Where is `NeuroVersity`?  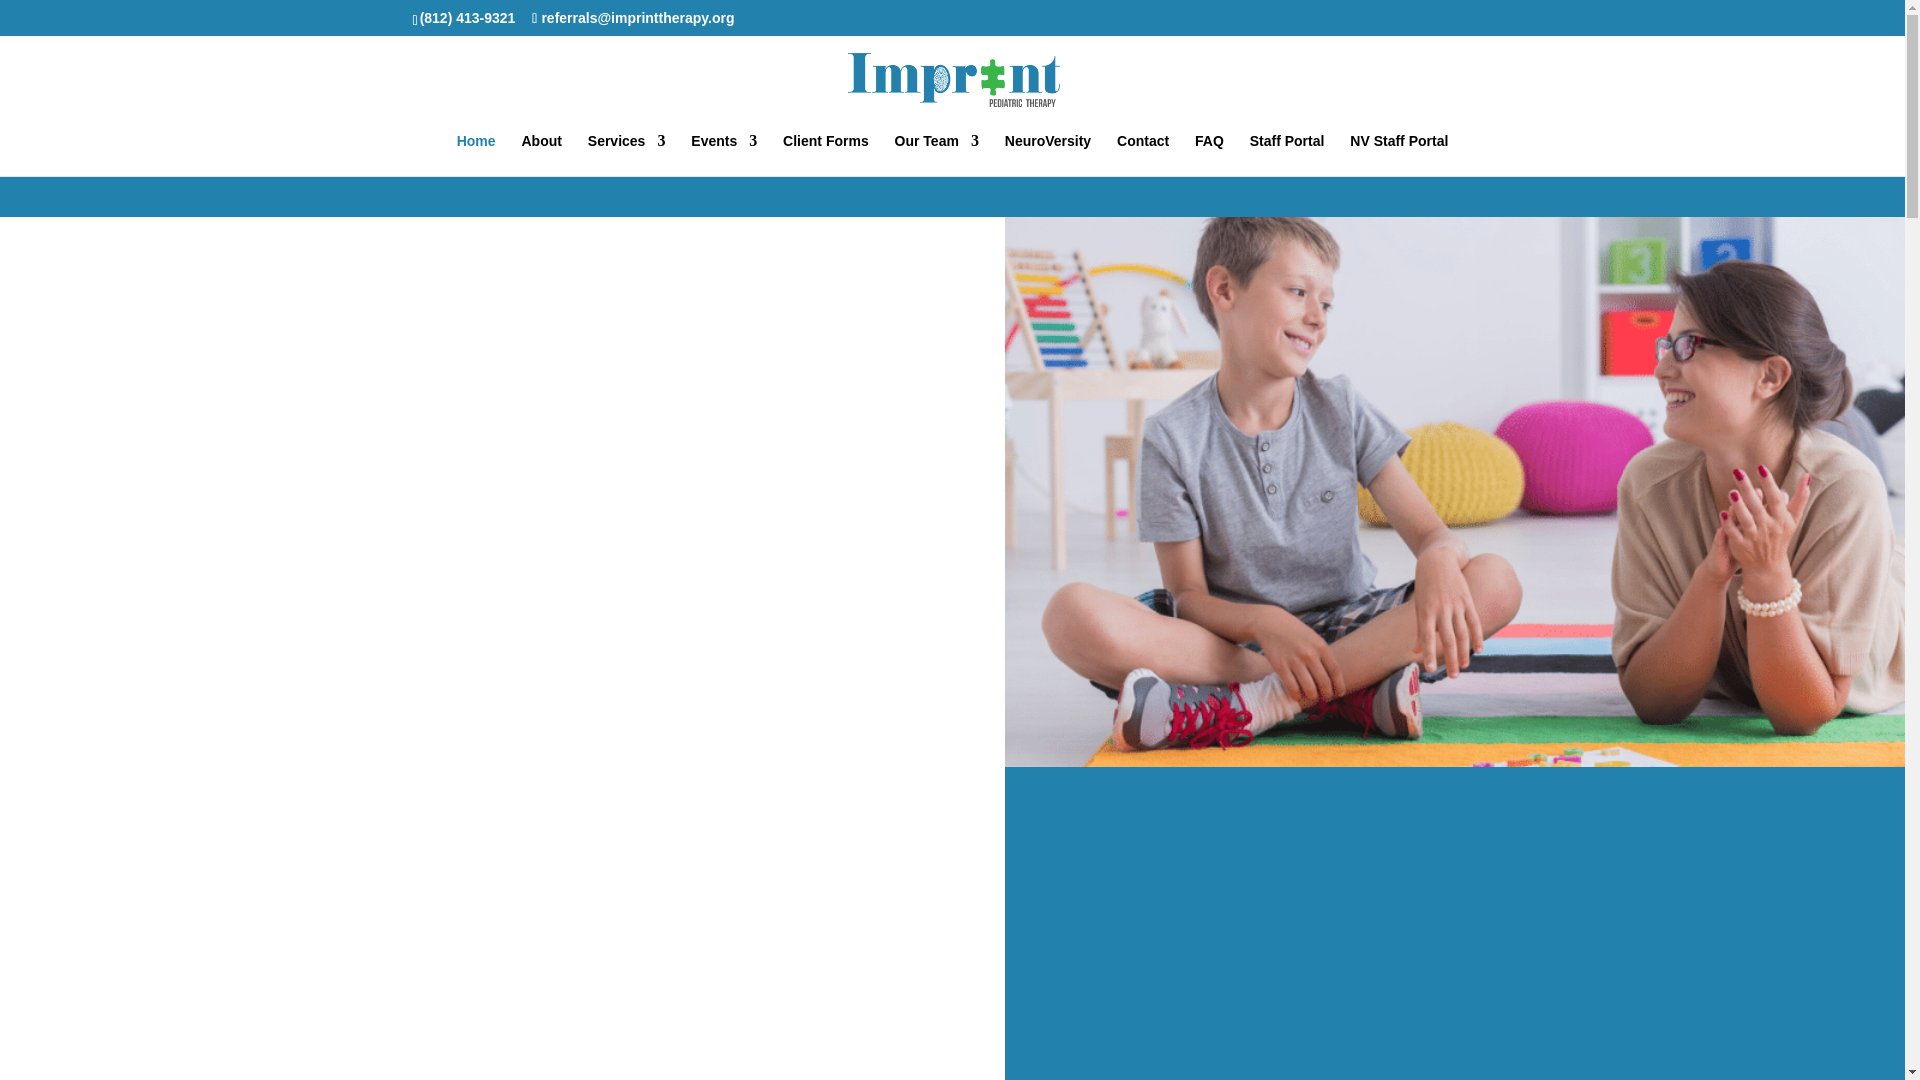
NeuroVersity is located at coordinates (1047, 154).